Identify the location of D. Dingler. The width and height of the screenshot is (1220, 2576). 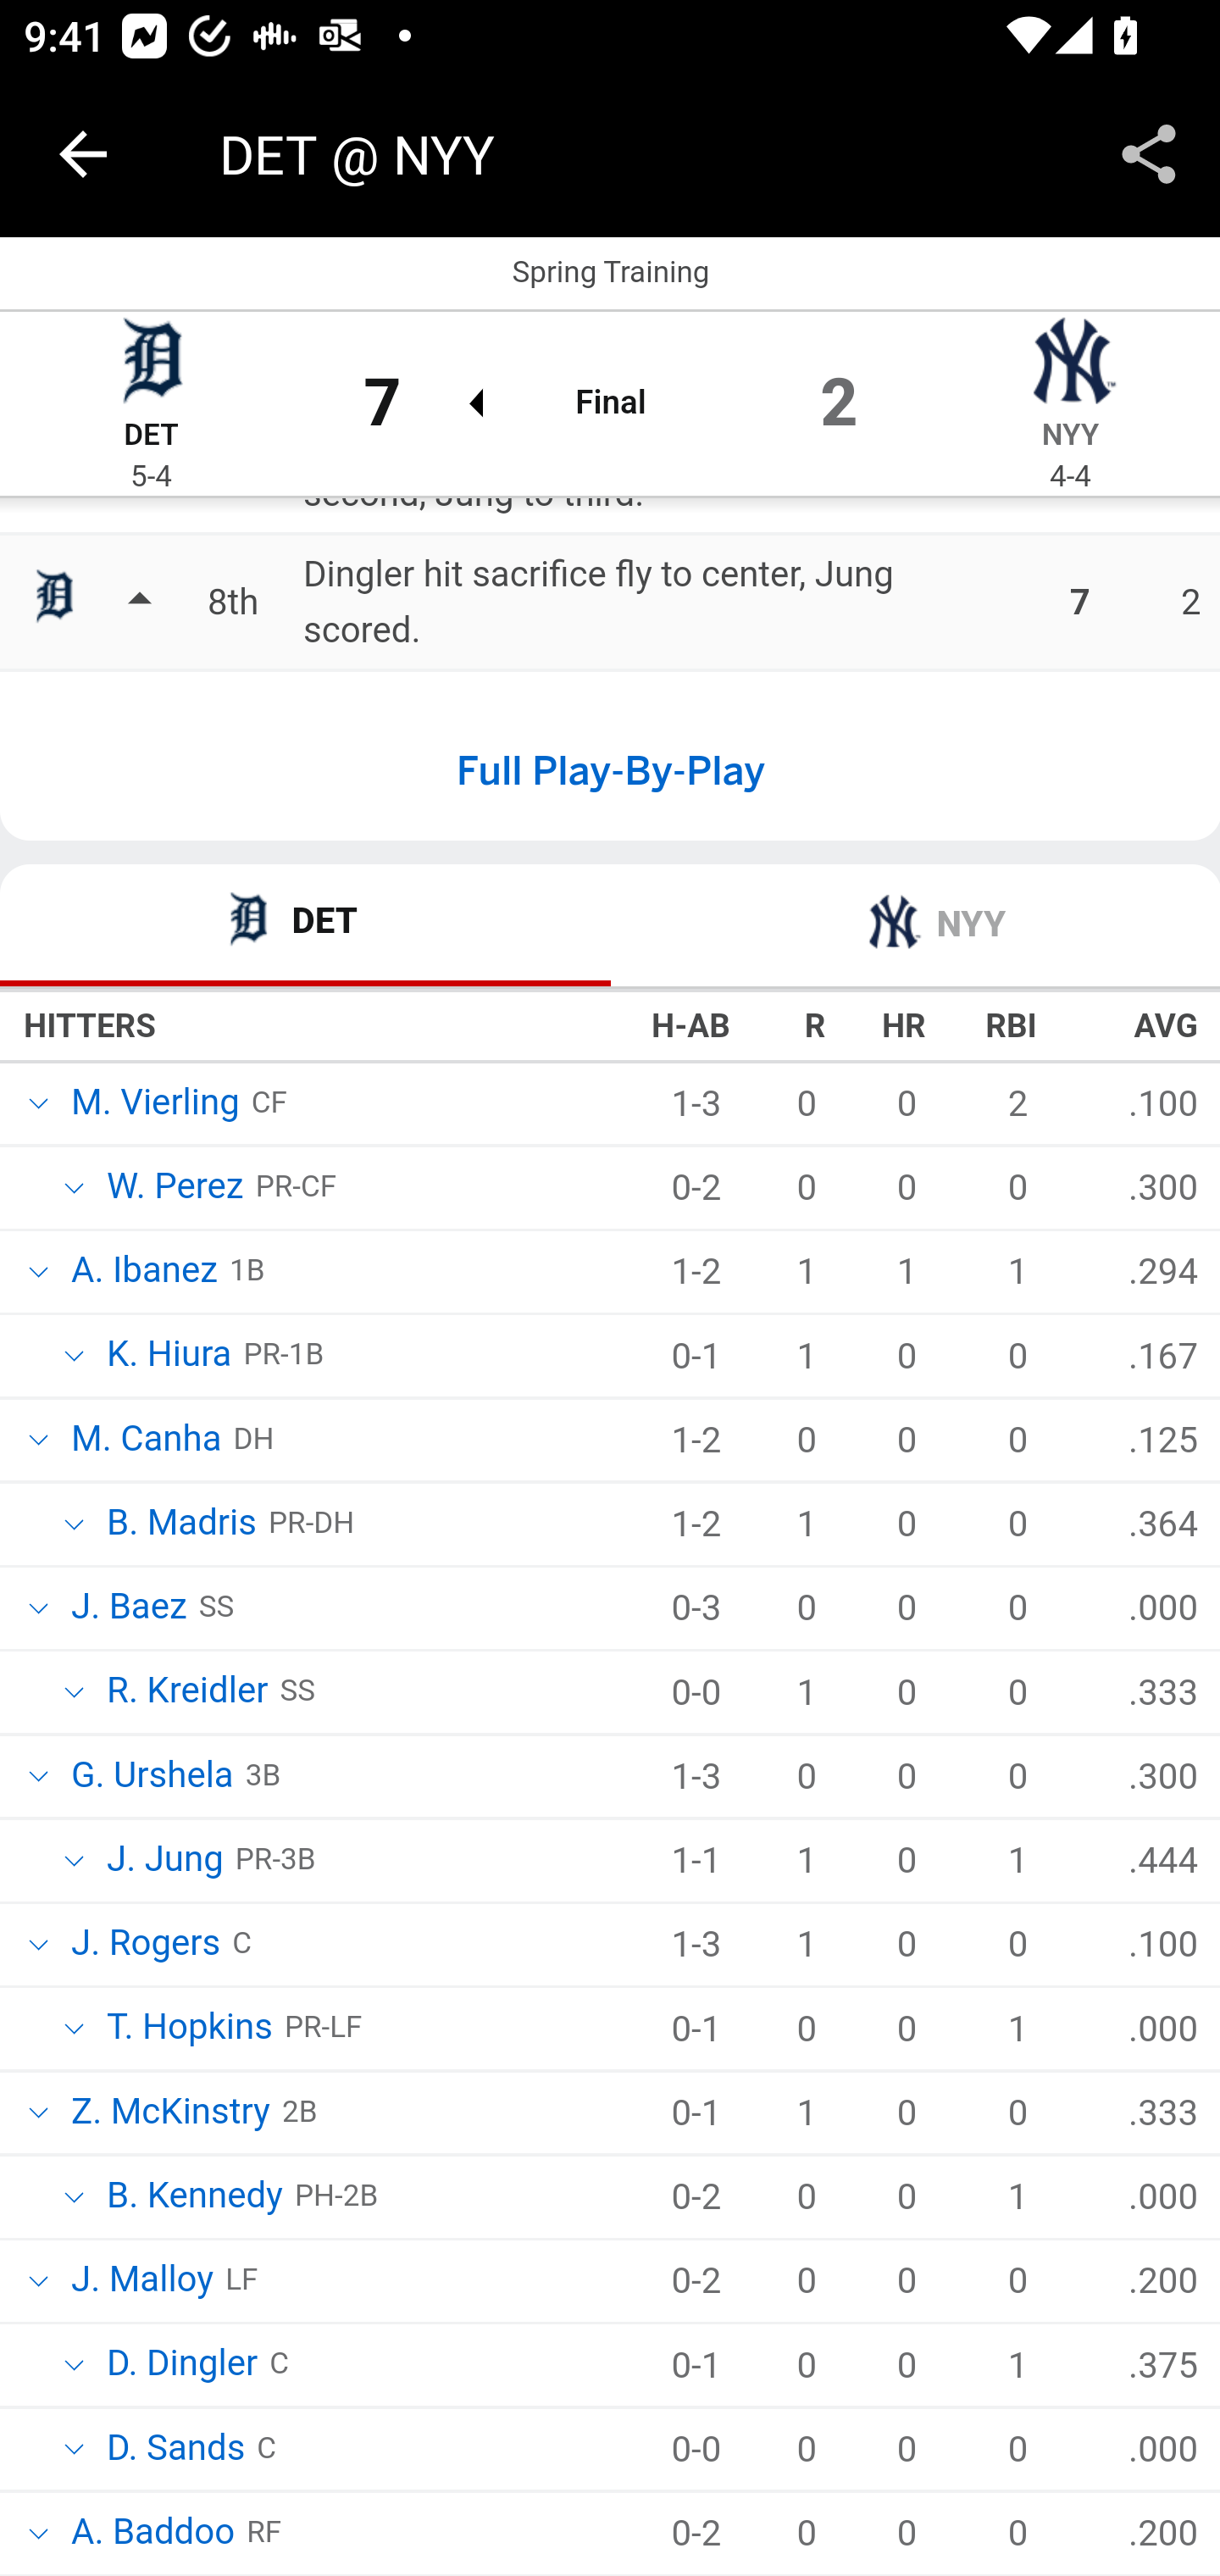
(181, 2366).